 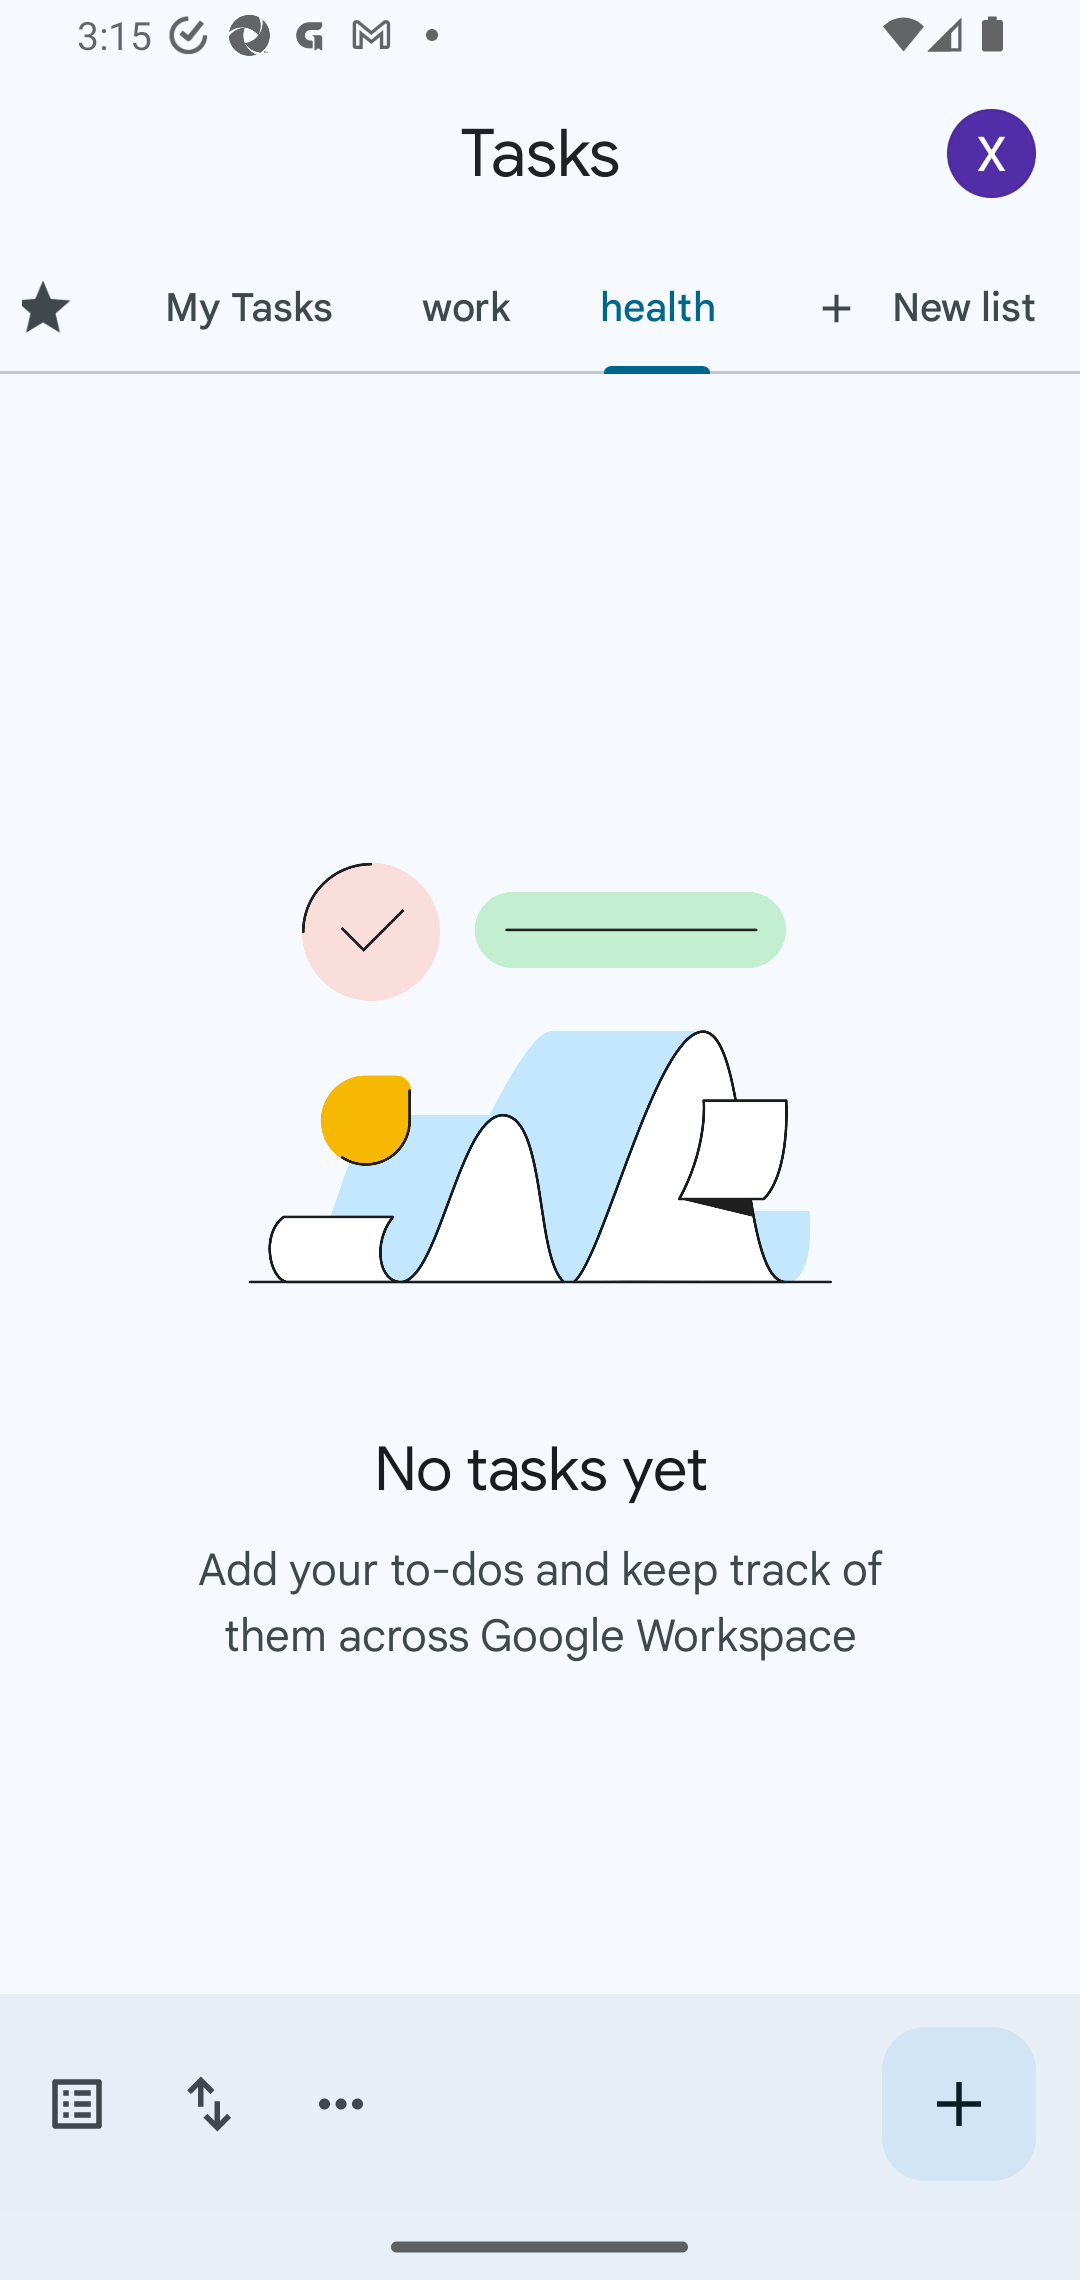 I want to click on Create new task, so click(x=958, y=2104).